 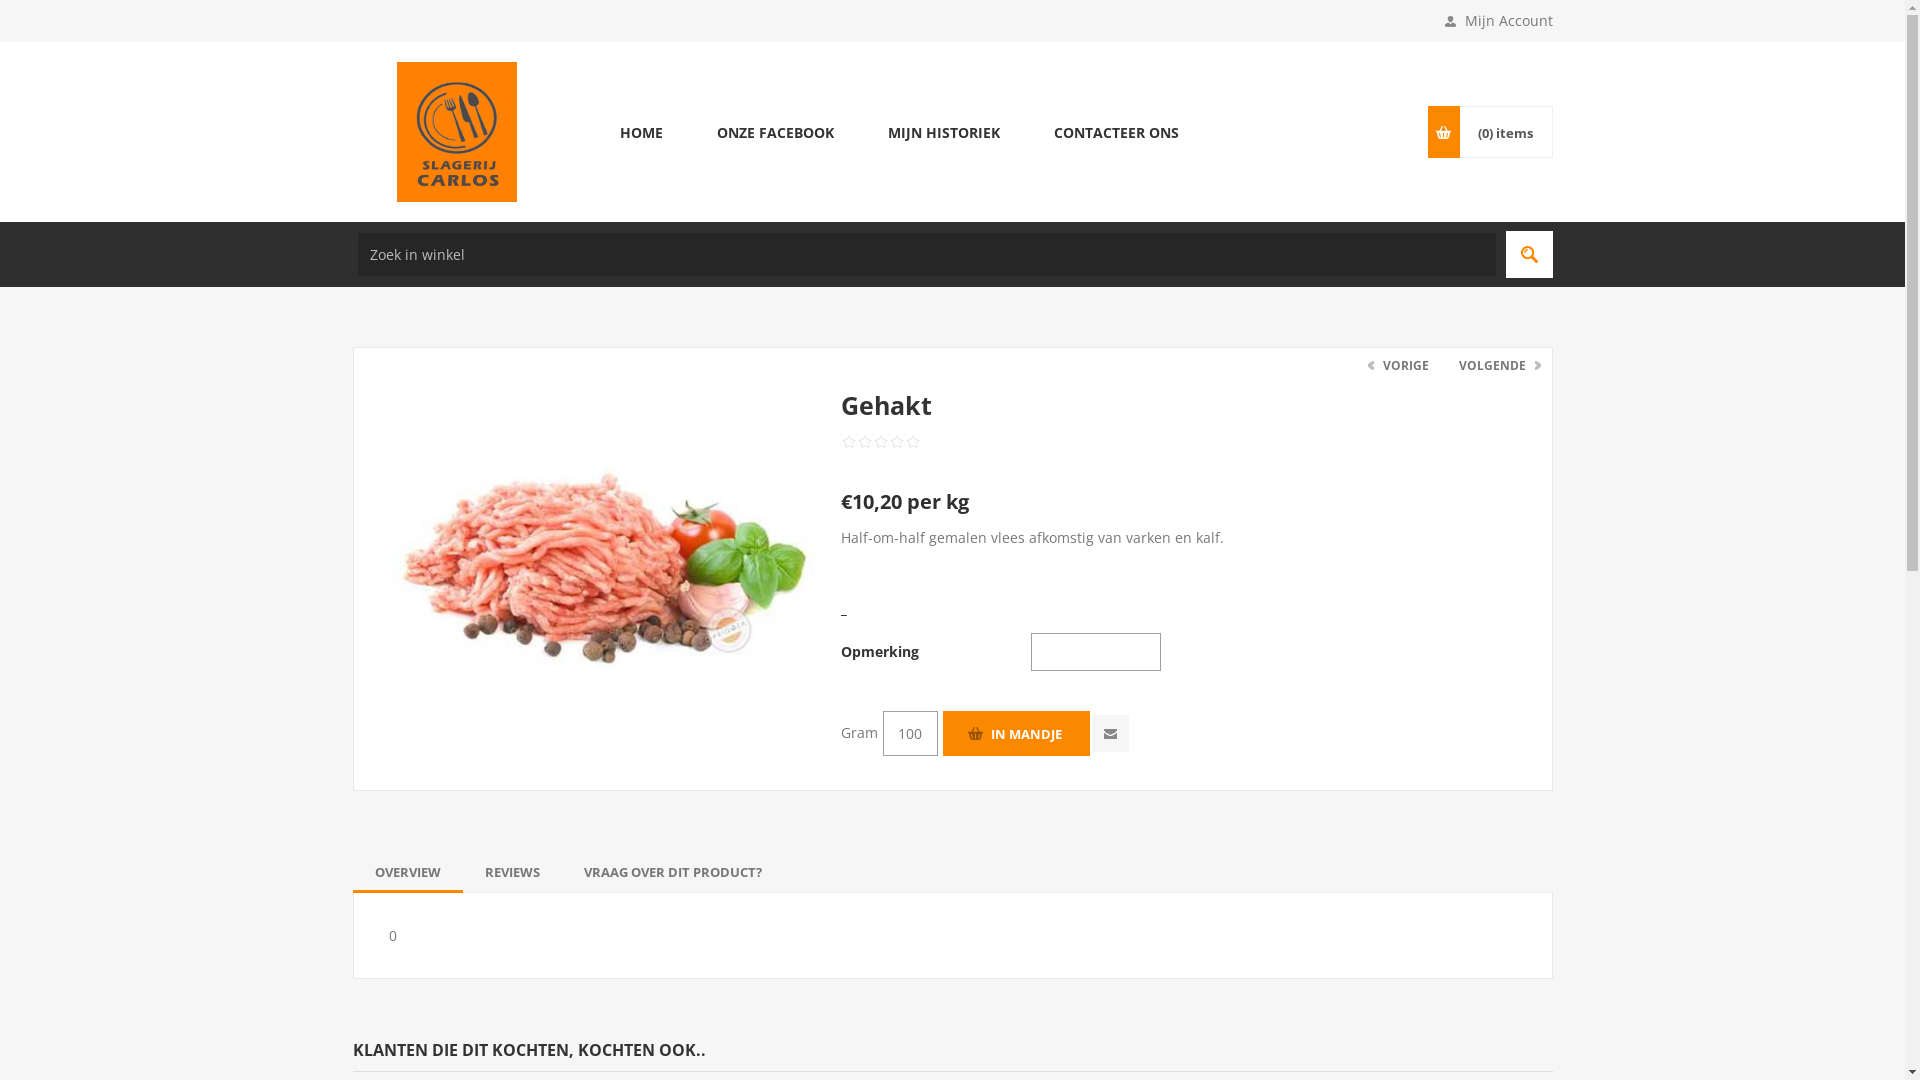 What do you see at coordinates (943, 132) in the screenshot?
I see `MIJN HISTORIEK` at bounding box center [943, 132].